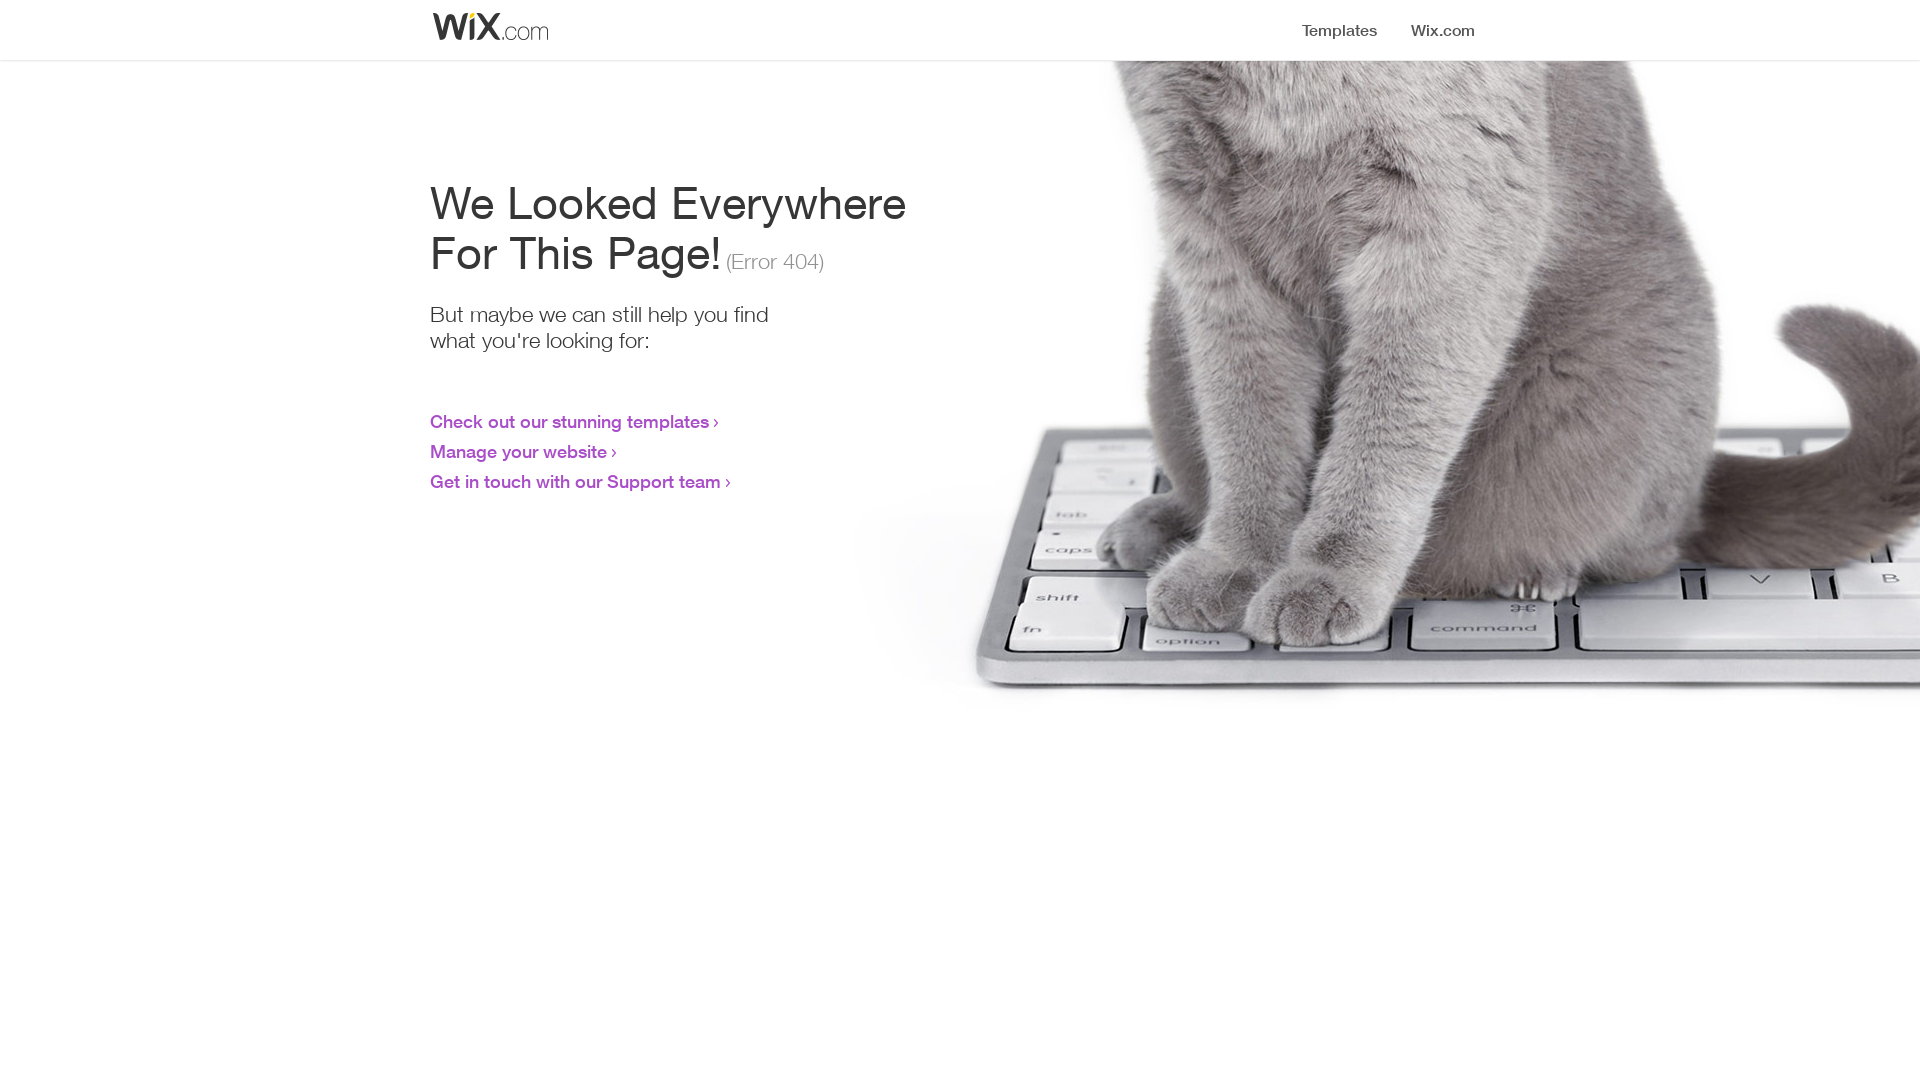 The width and height of the screenshot is (1920, 1080). Describe the element at coordinates (570, 421) in the screenshot. I see `Check out our stunning templates` at that location.